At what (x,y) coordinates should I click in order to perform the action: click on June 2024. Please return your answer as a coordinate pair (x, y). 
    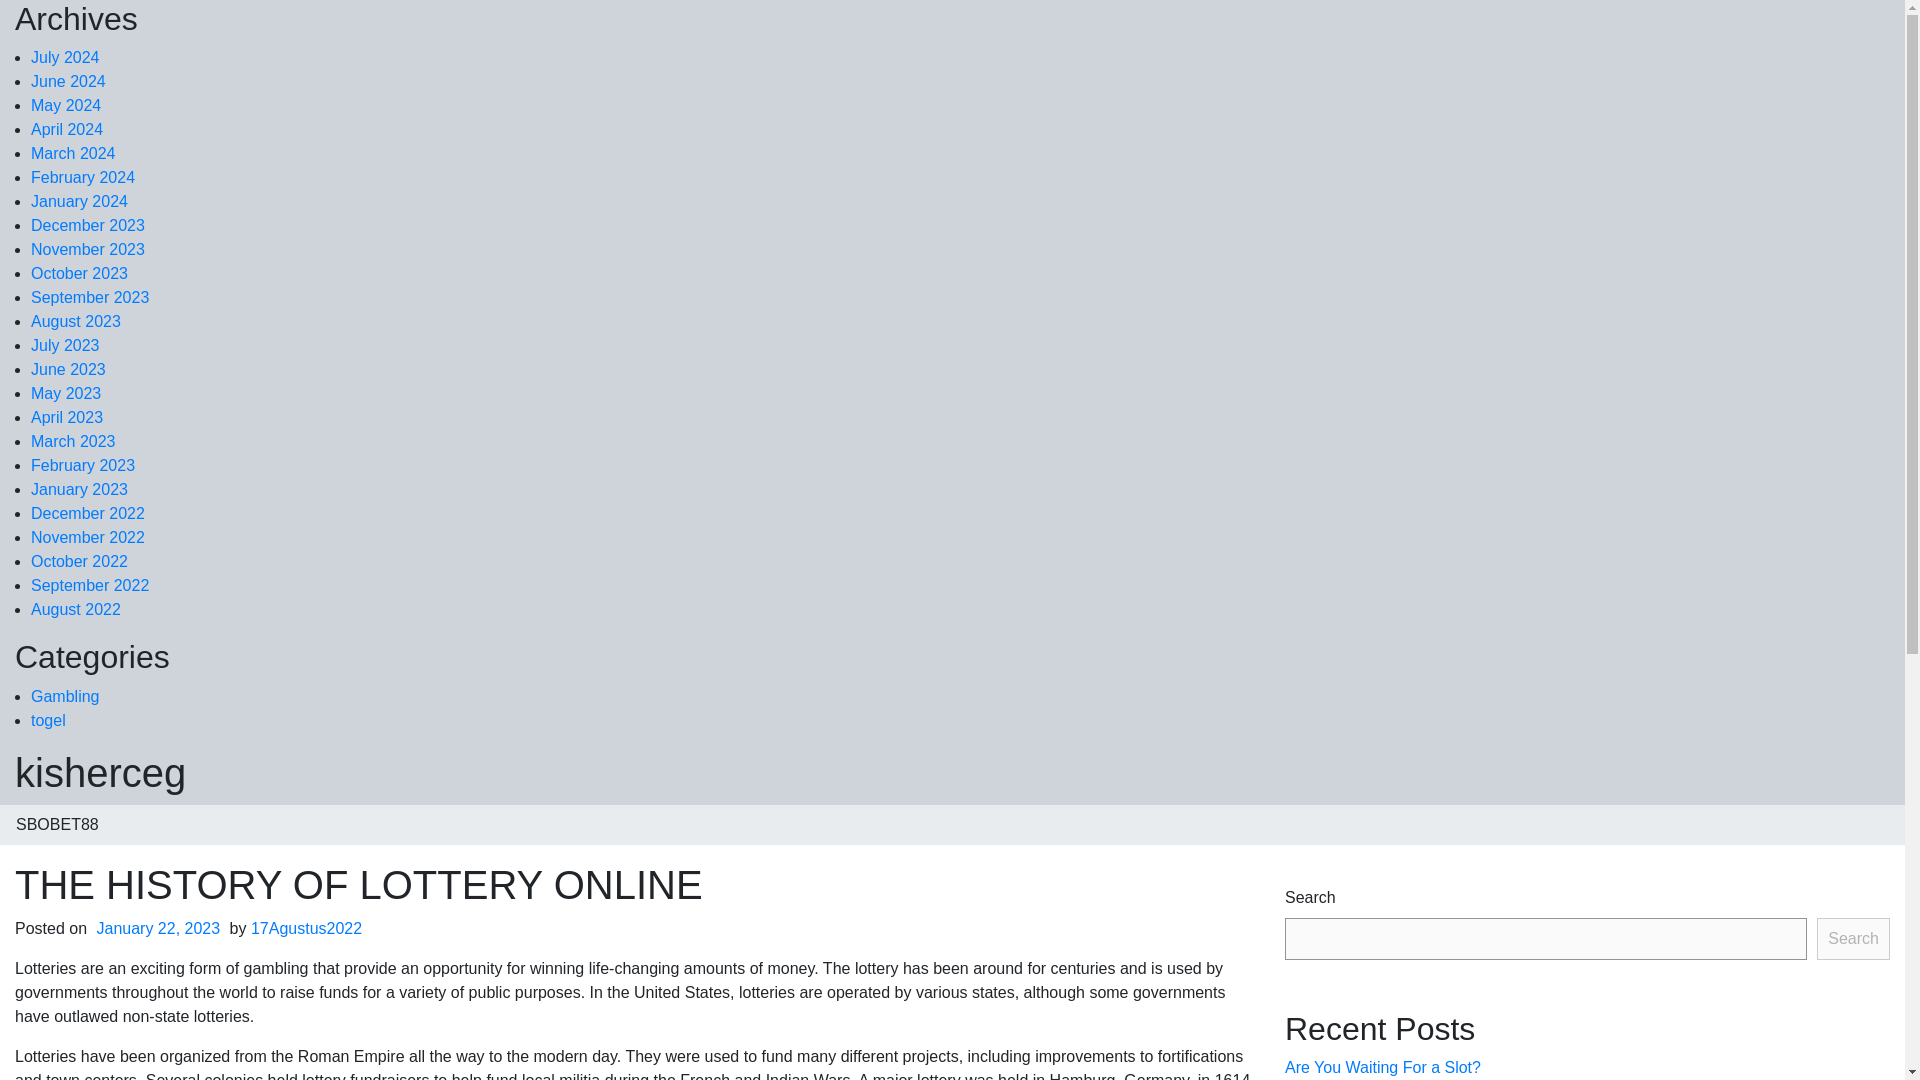
    Looking at the image, I should click on (68, 81).